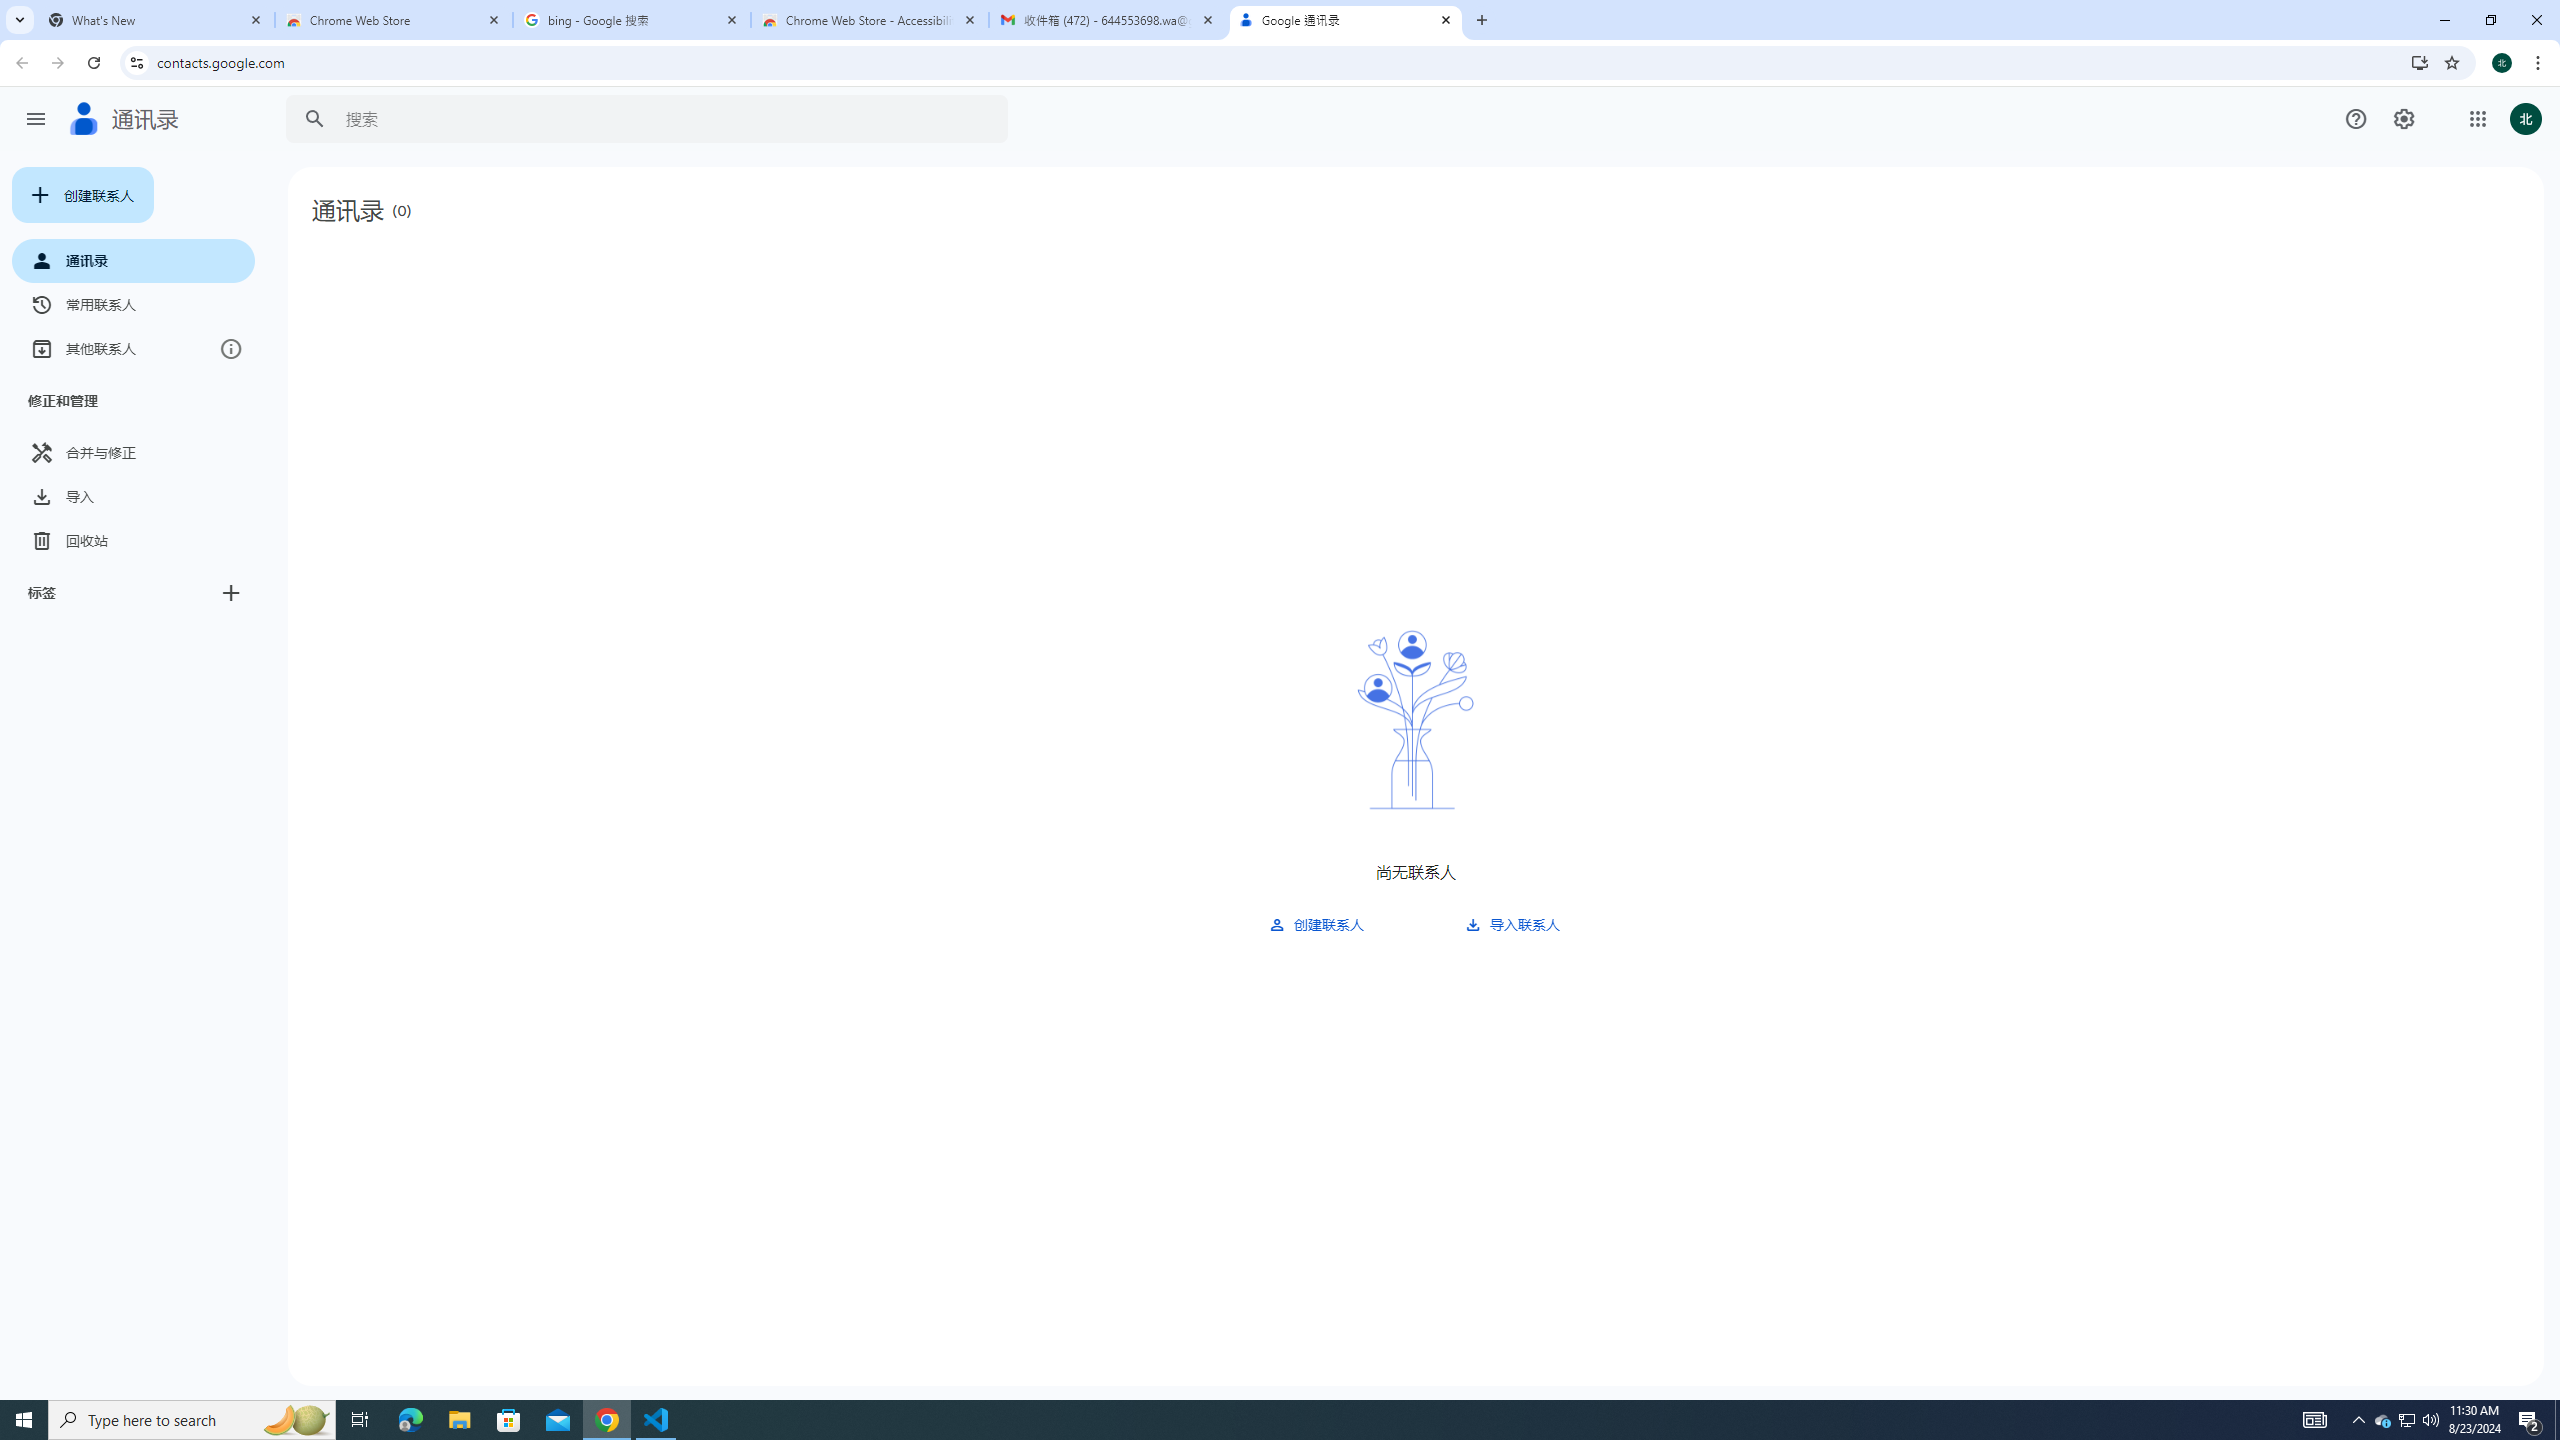 The image size is (2560, 1440). I want to click on Address and search bar, so click(1278, 62).